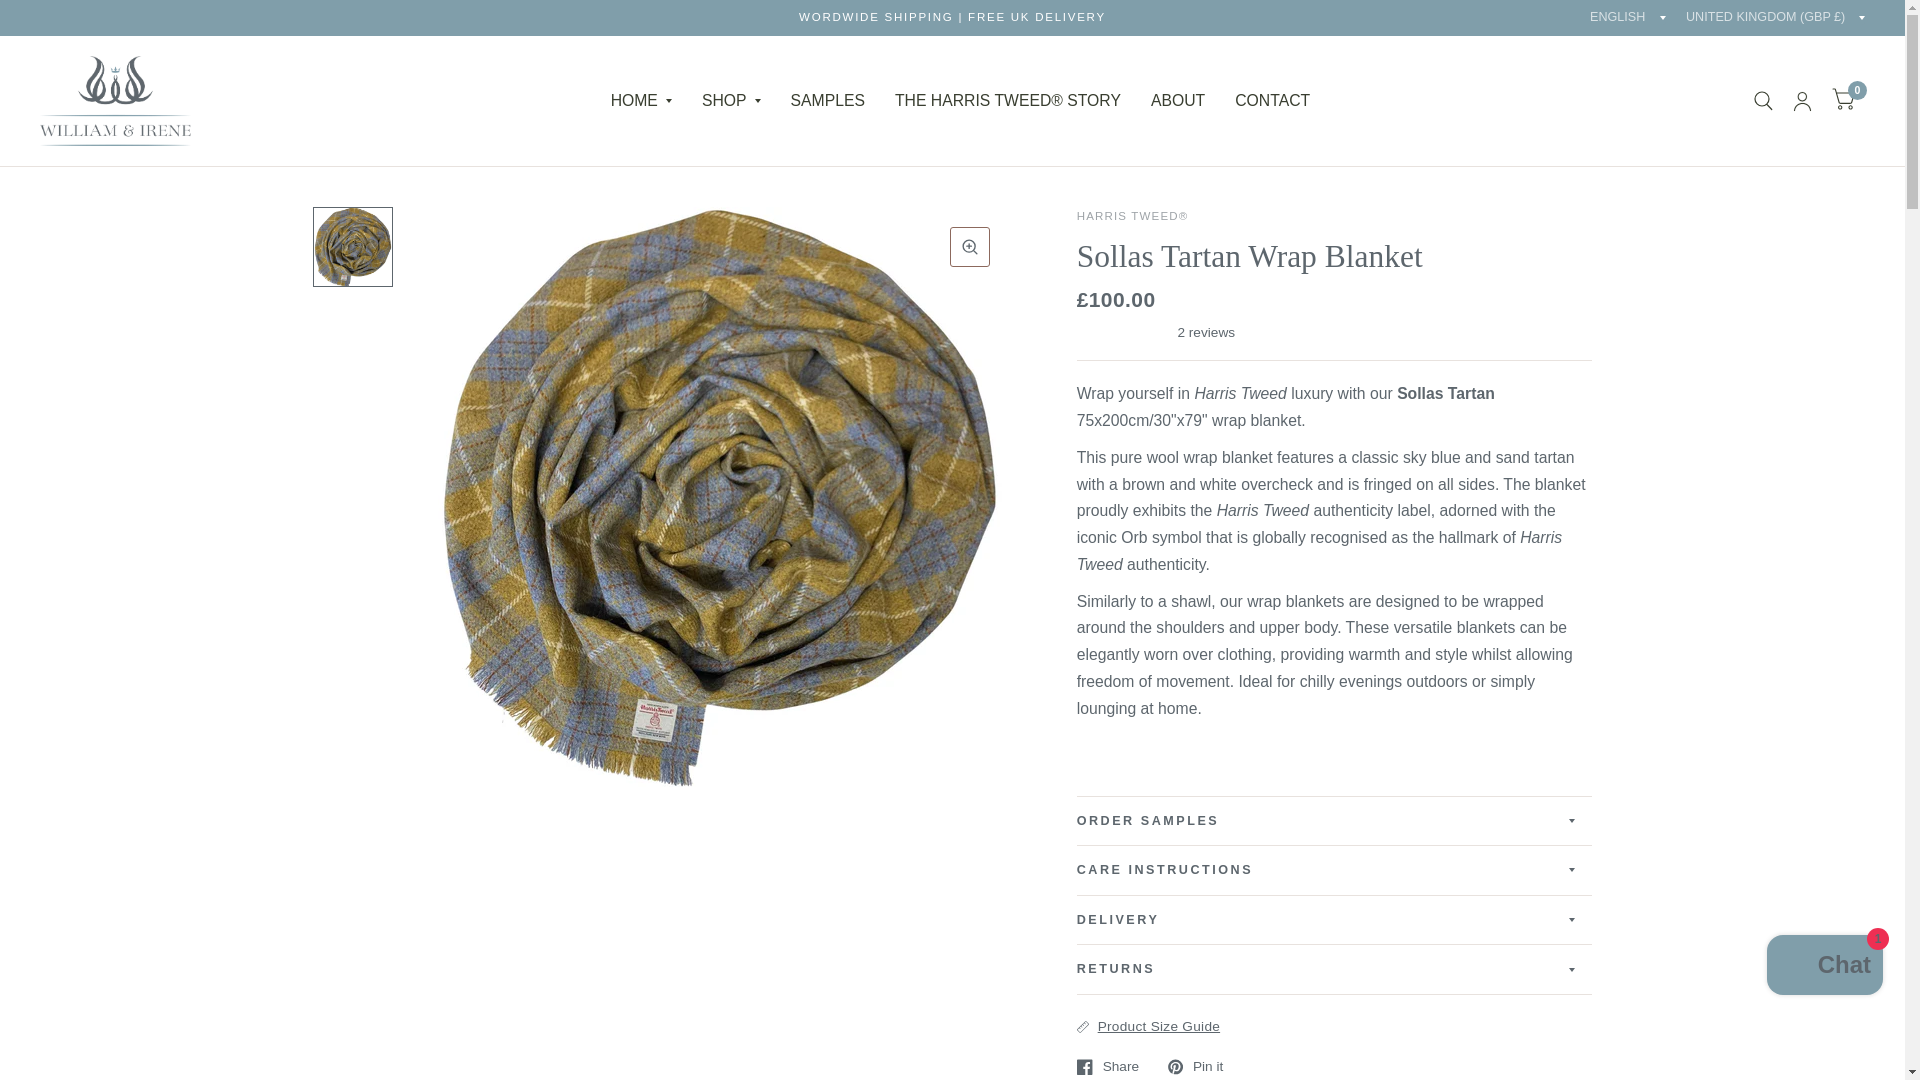 This screenshot has height=1080, width=1920. Describe the element at coordinates (731, 101) in the screenshot. I see `SHOP` at that location.